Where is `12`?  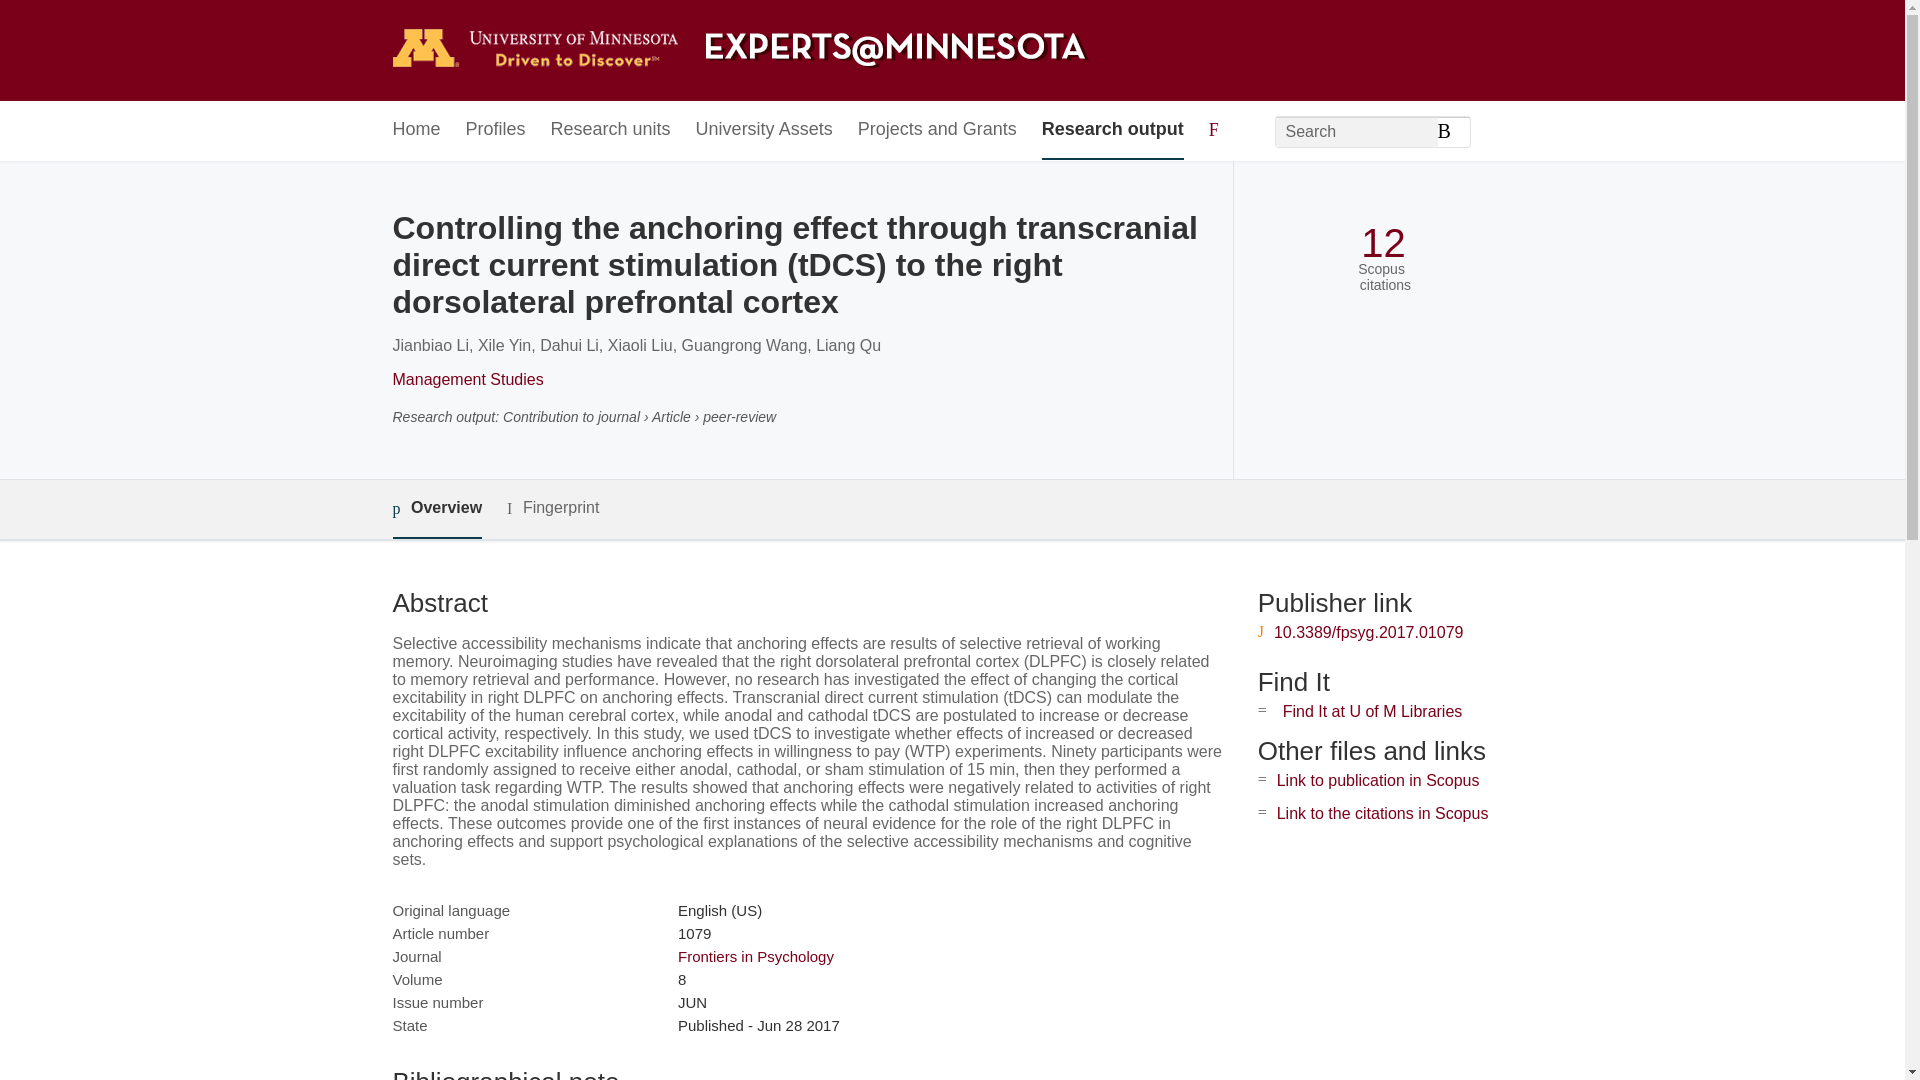
12 is located at coordinates (1383, 243).